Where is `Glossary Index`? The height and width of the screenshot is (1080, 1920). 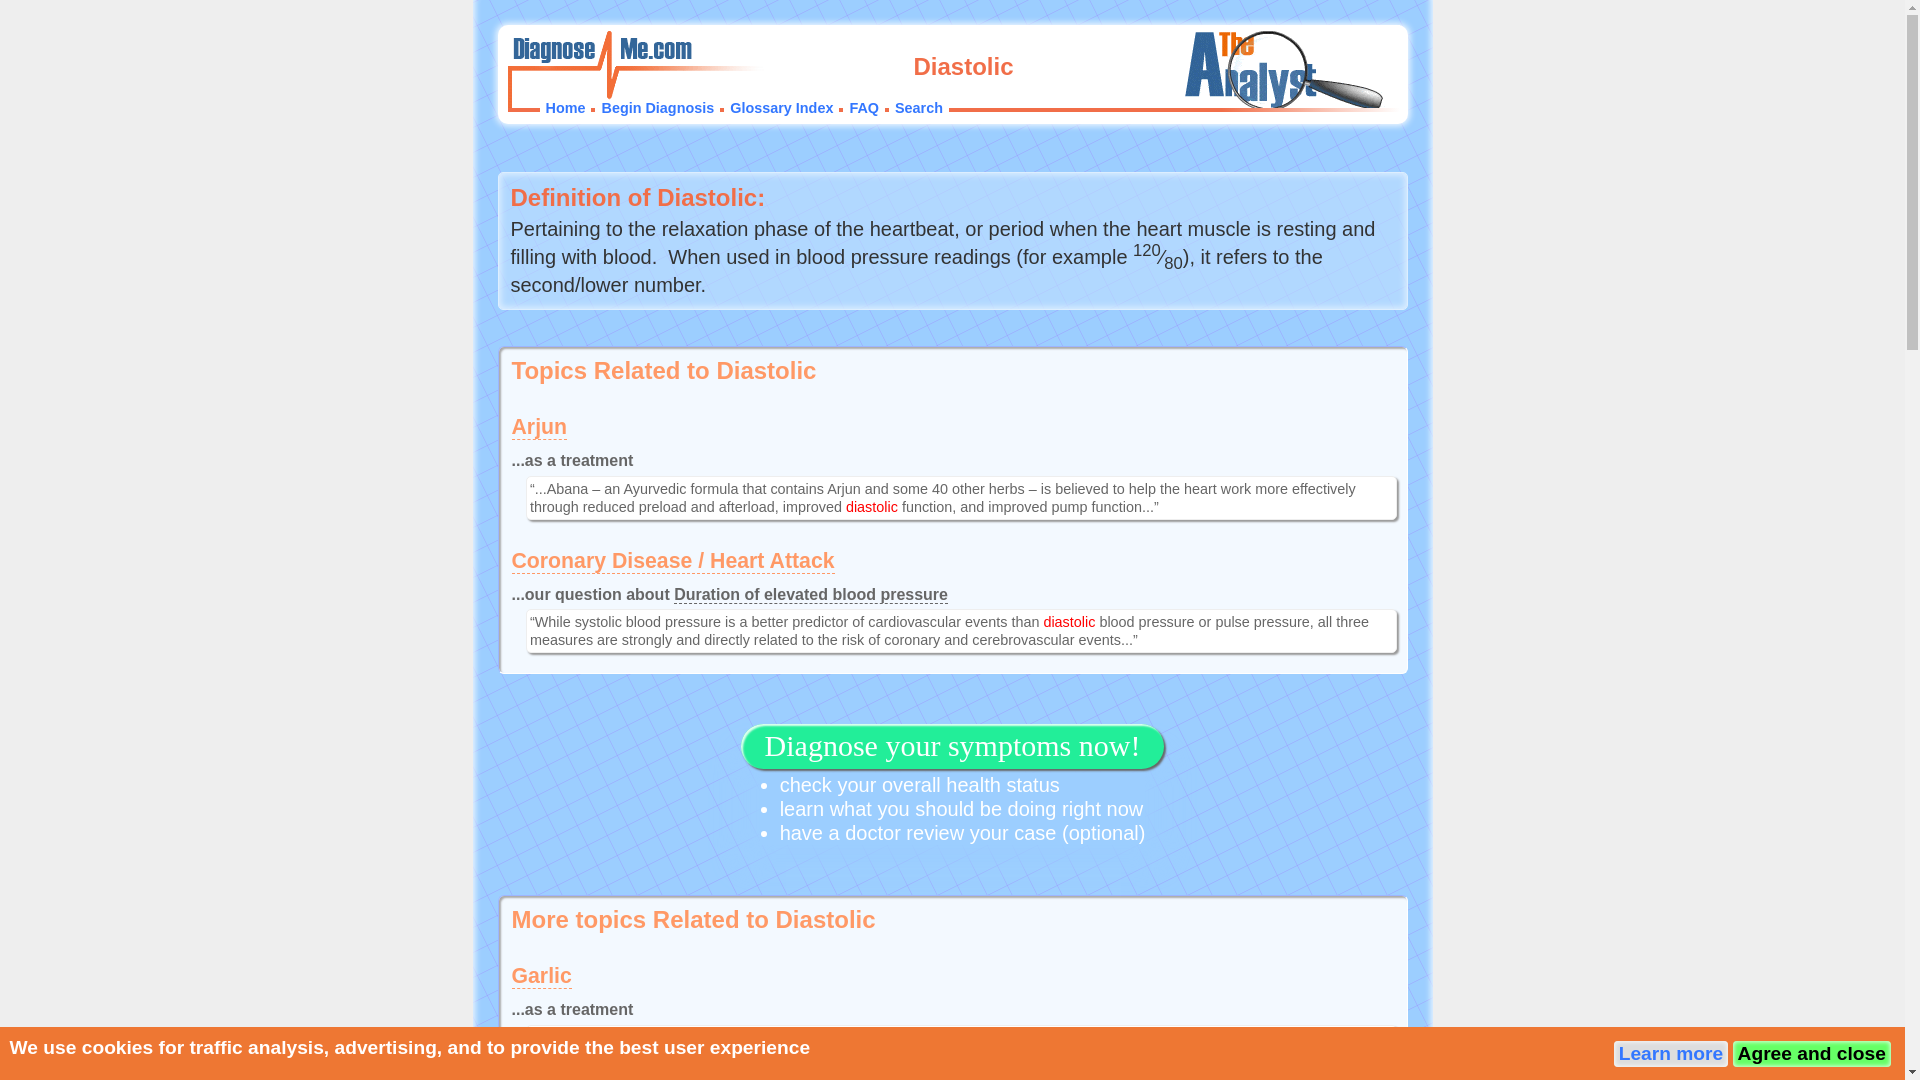
Glossary Index is located at coordinates (781, 108).